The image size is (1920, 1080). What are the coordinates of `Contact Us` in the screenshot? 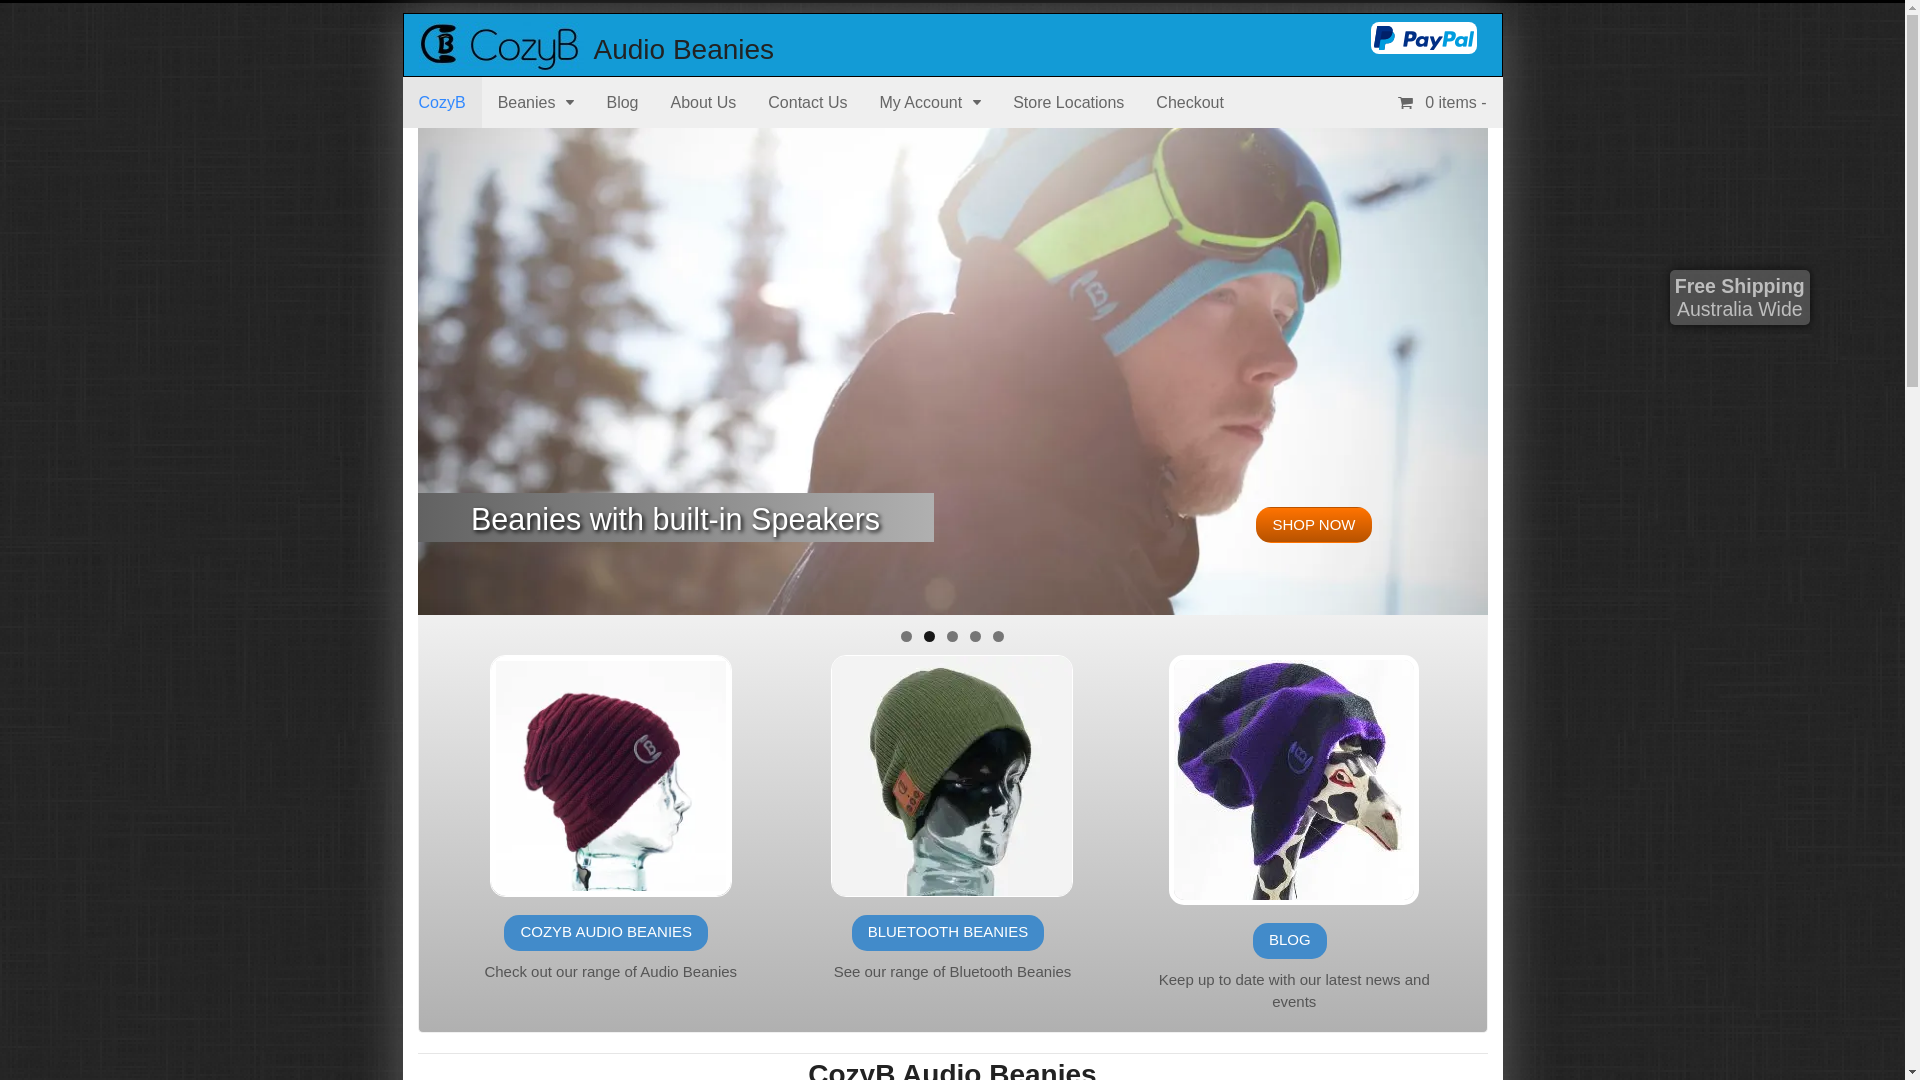 It's located at (808, 102).